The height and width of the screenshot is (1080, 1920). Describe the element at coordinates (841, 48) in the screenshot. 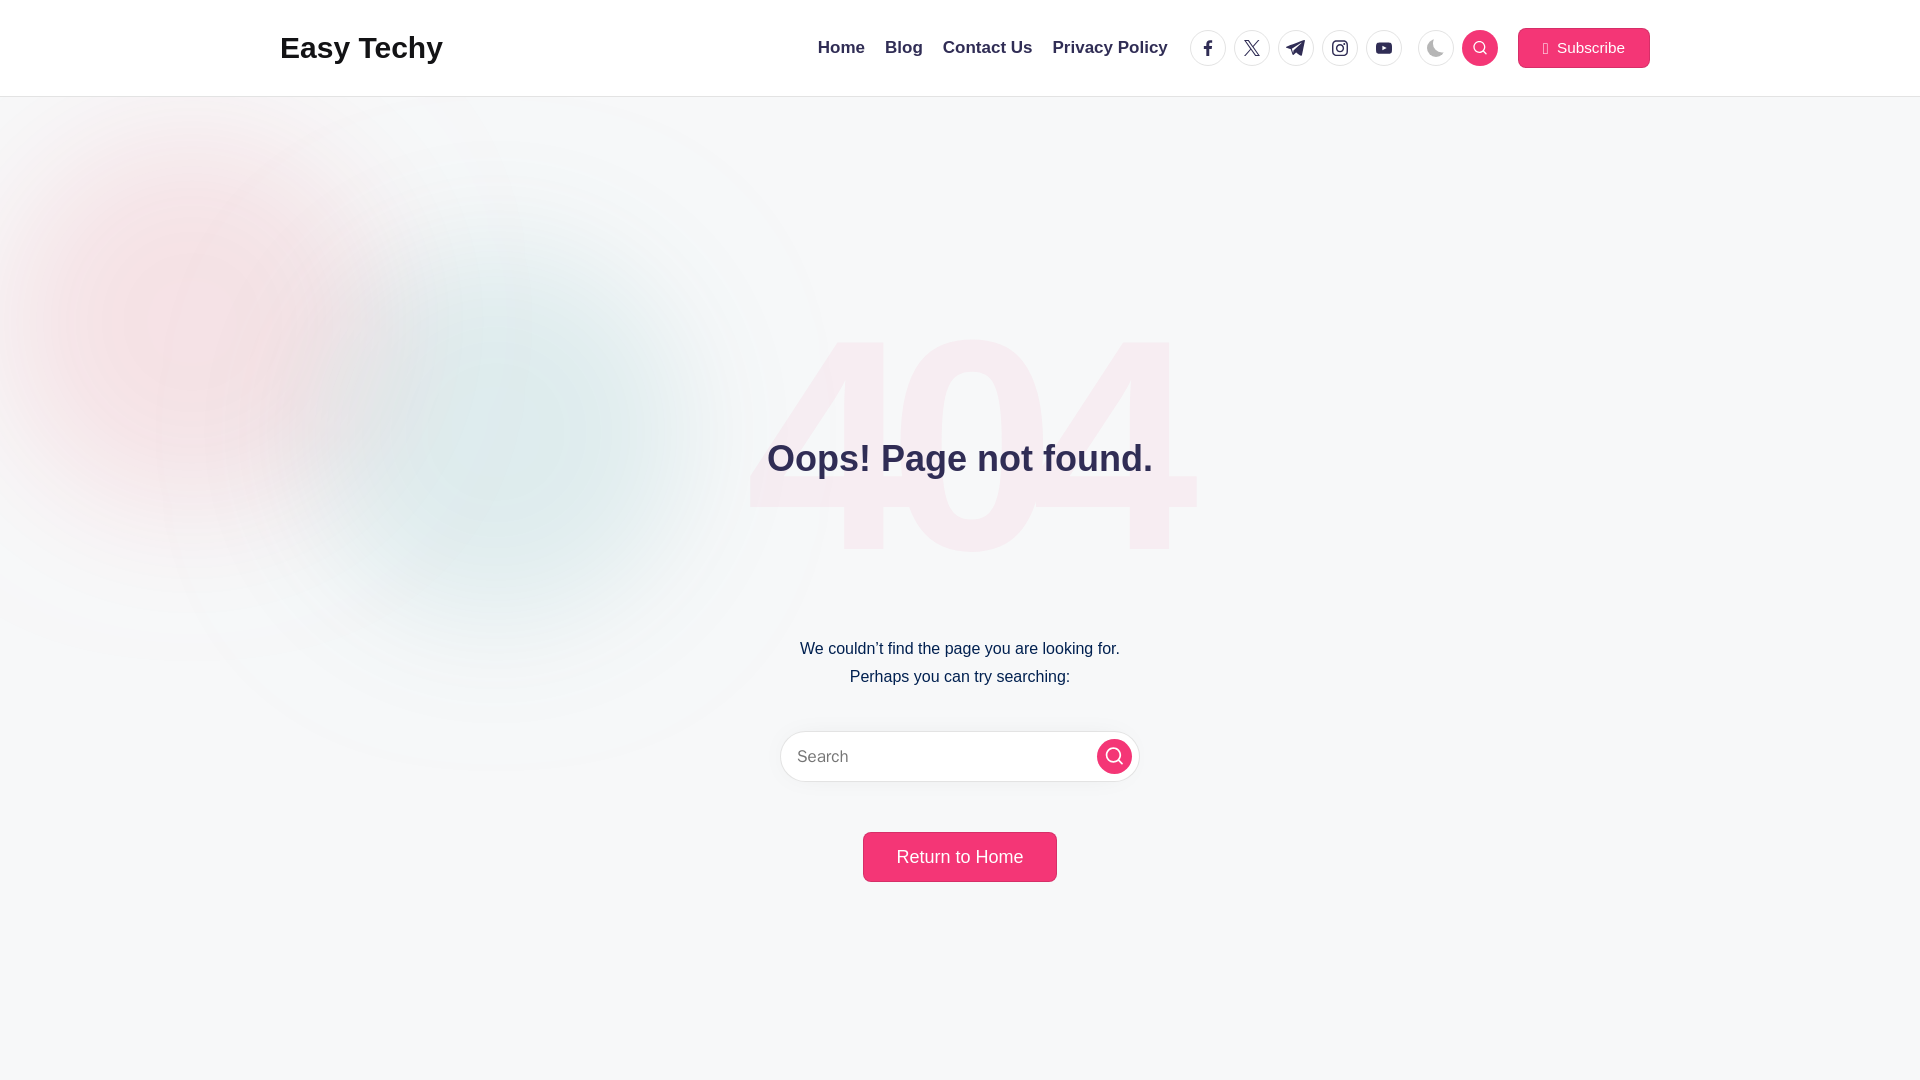

I see `Home` at that location.